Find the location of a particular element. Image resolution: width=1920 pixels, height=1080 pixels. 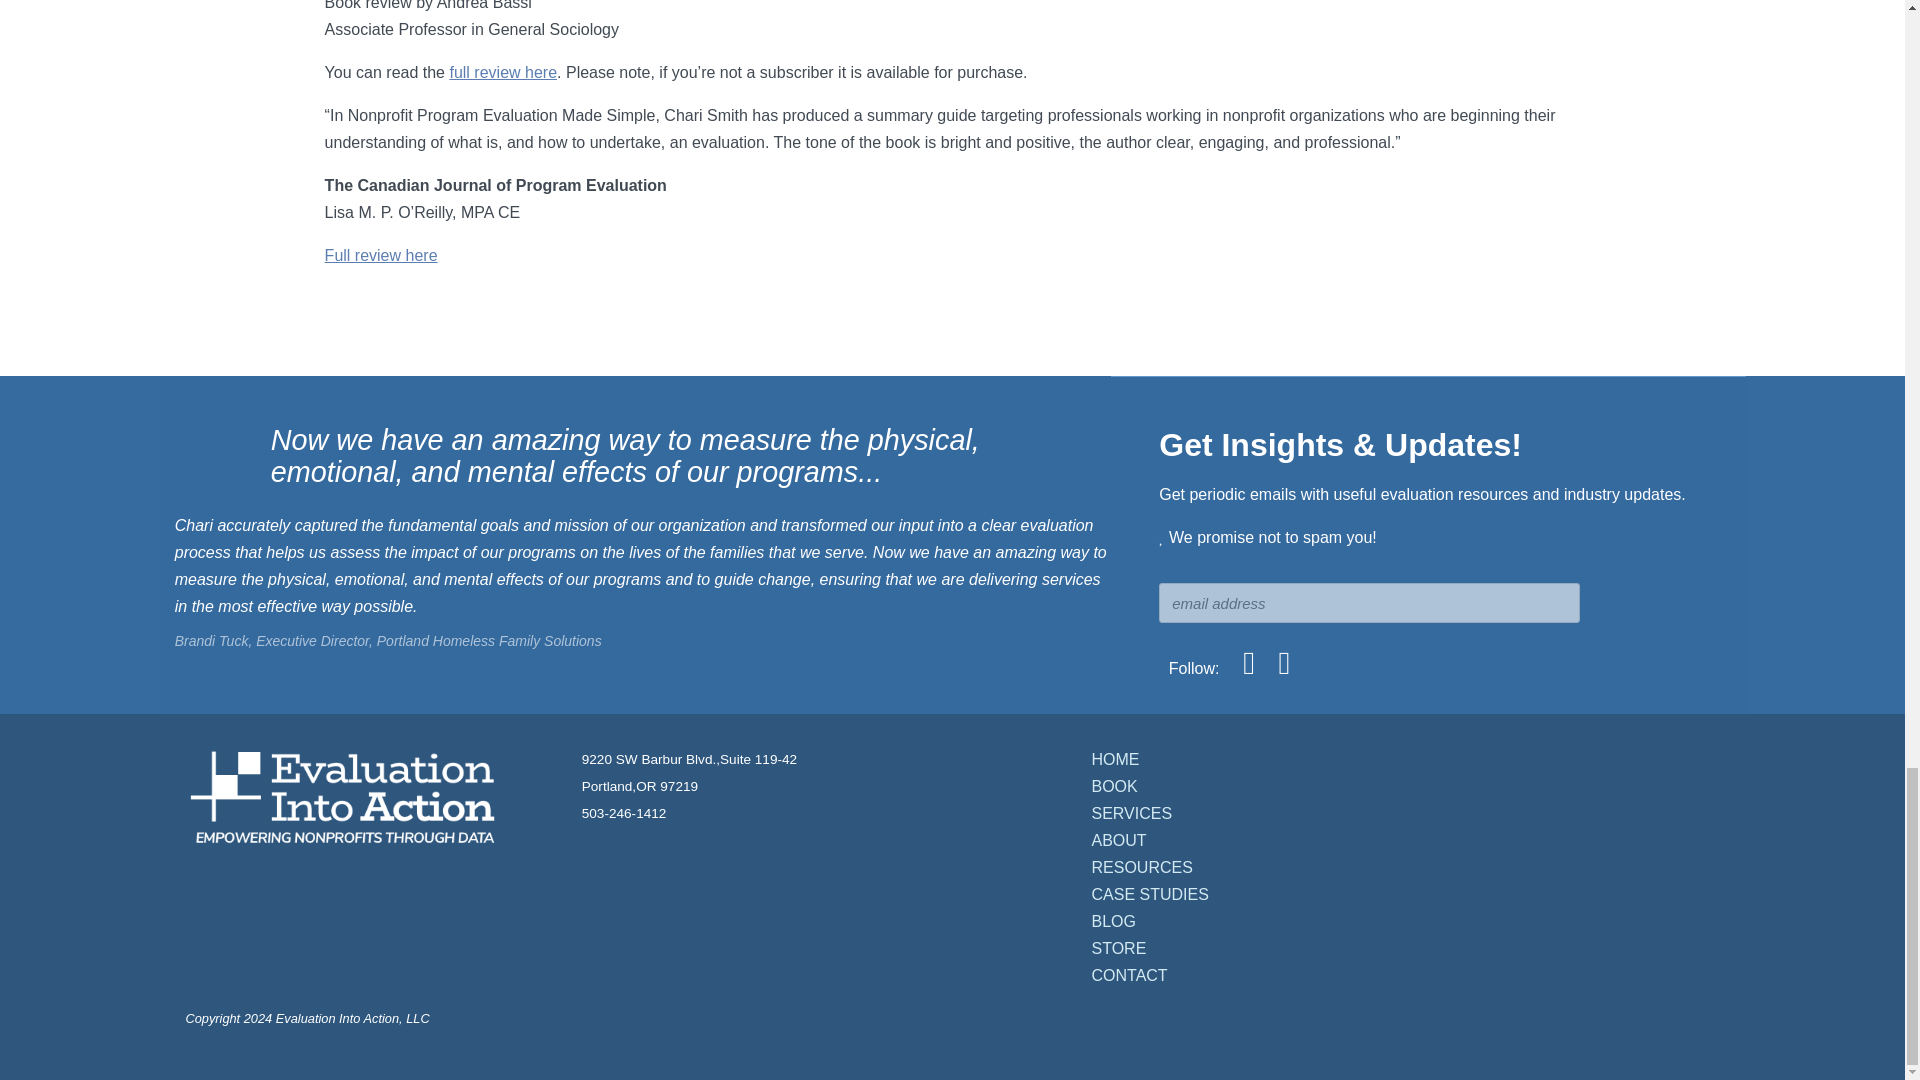

BOOK is located at coordinates (1114, 786).